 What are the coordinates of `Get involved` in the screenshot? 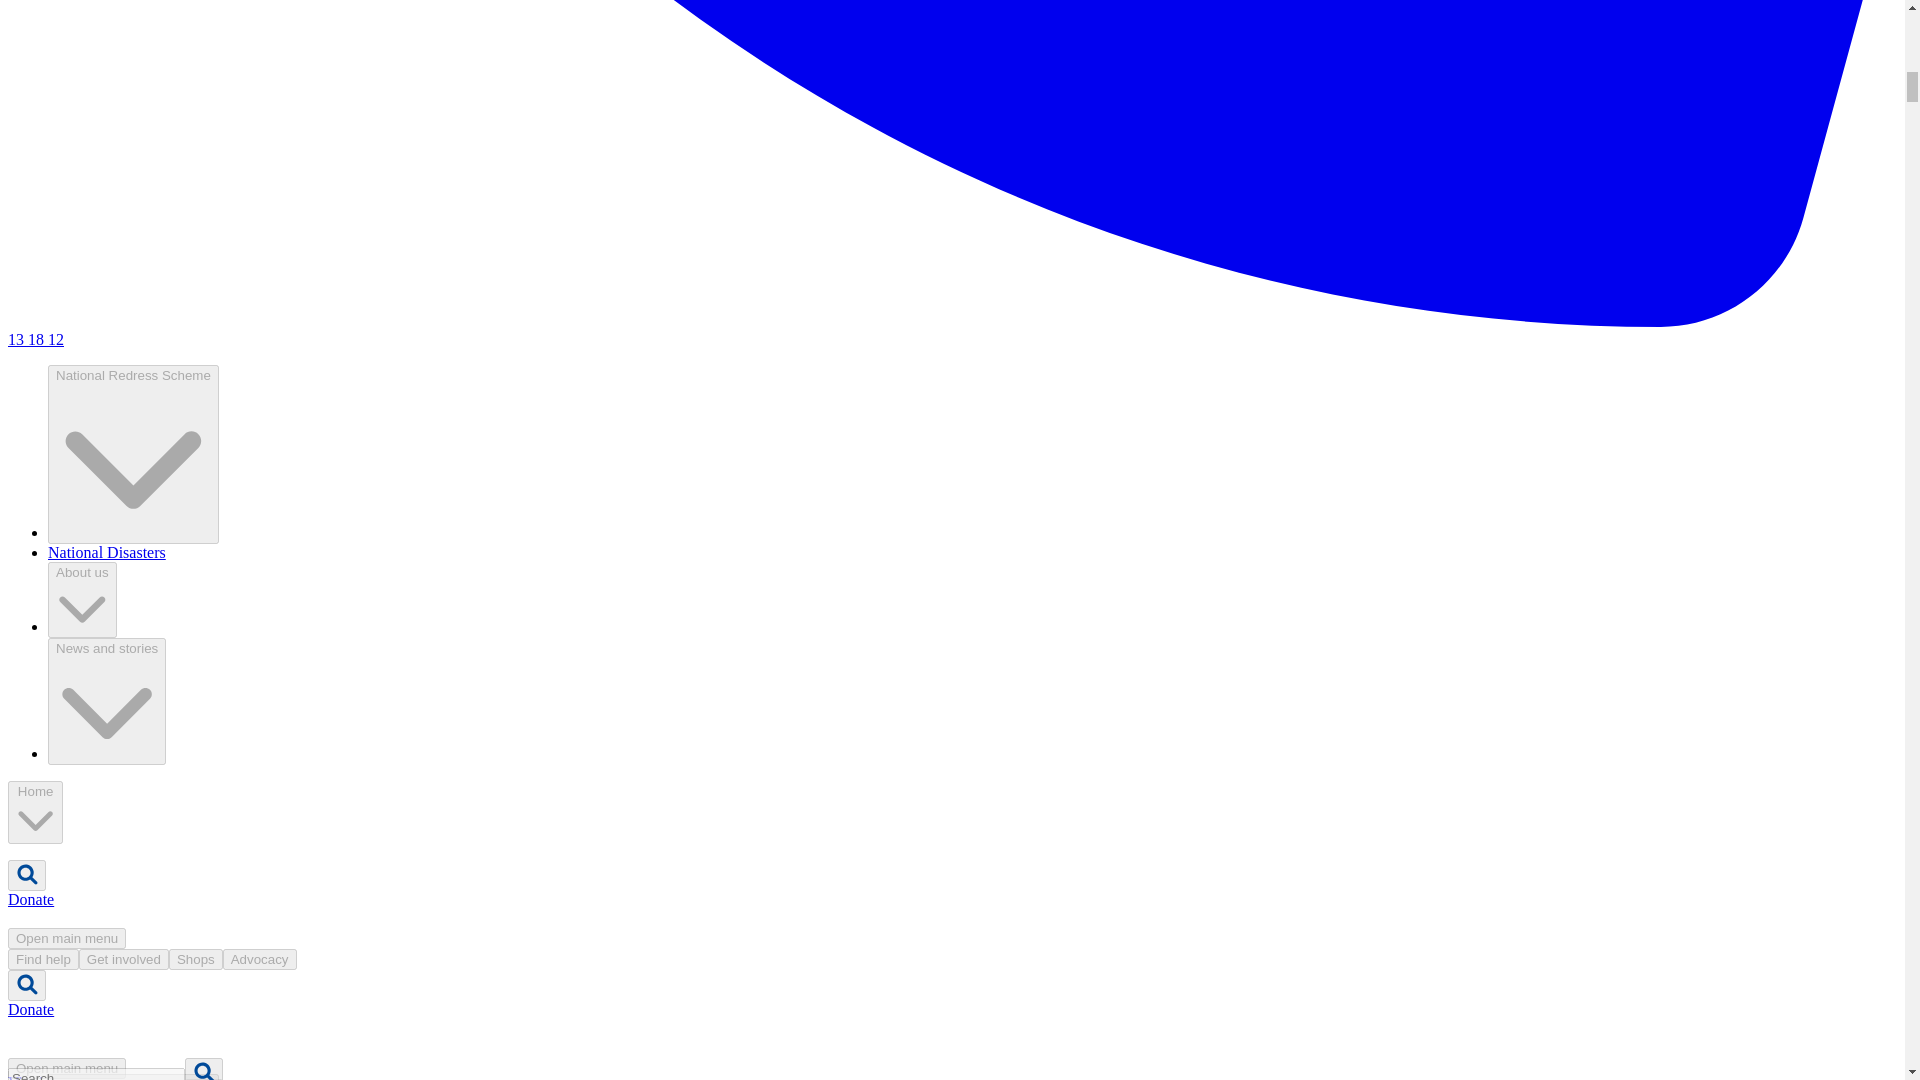 It's located at (123, 959).